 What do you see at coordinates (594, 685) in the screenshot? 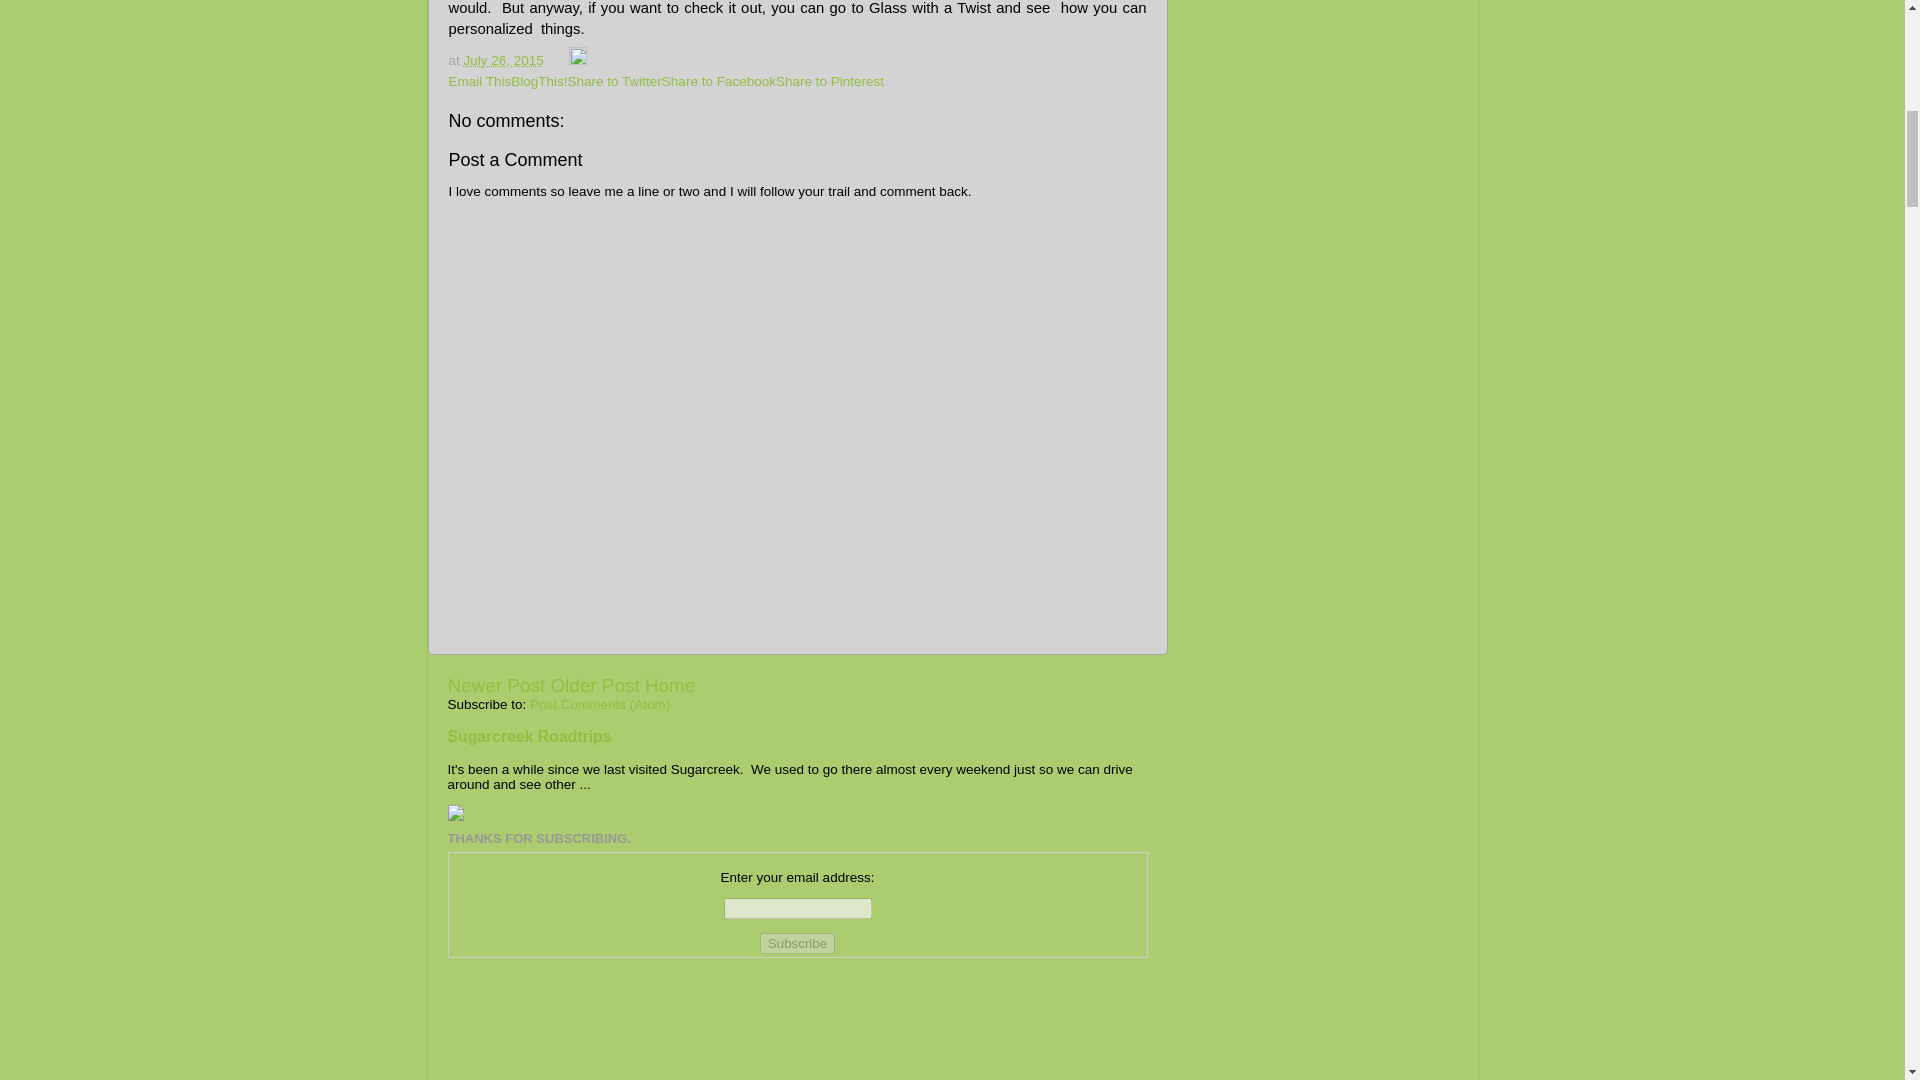
I see `Older Post` at bounding box center [594, 685].